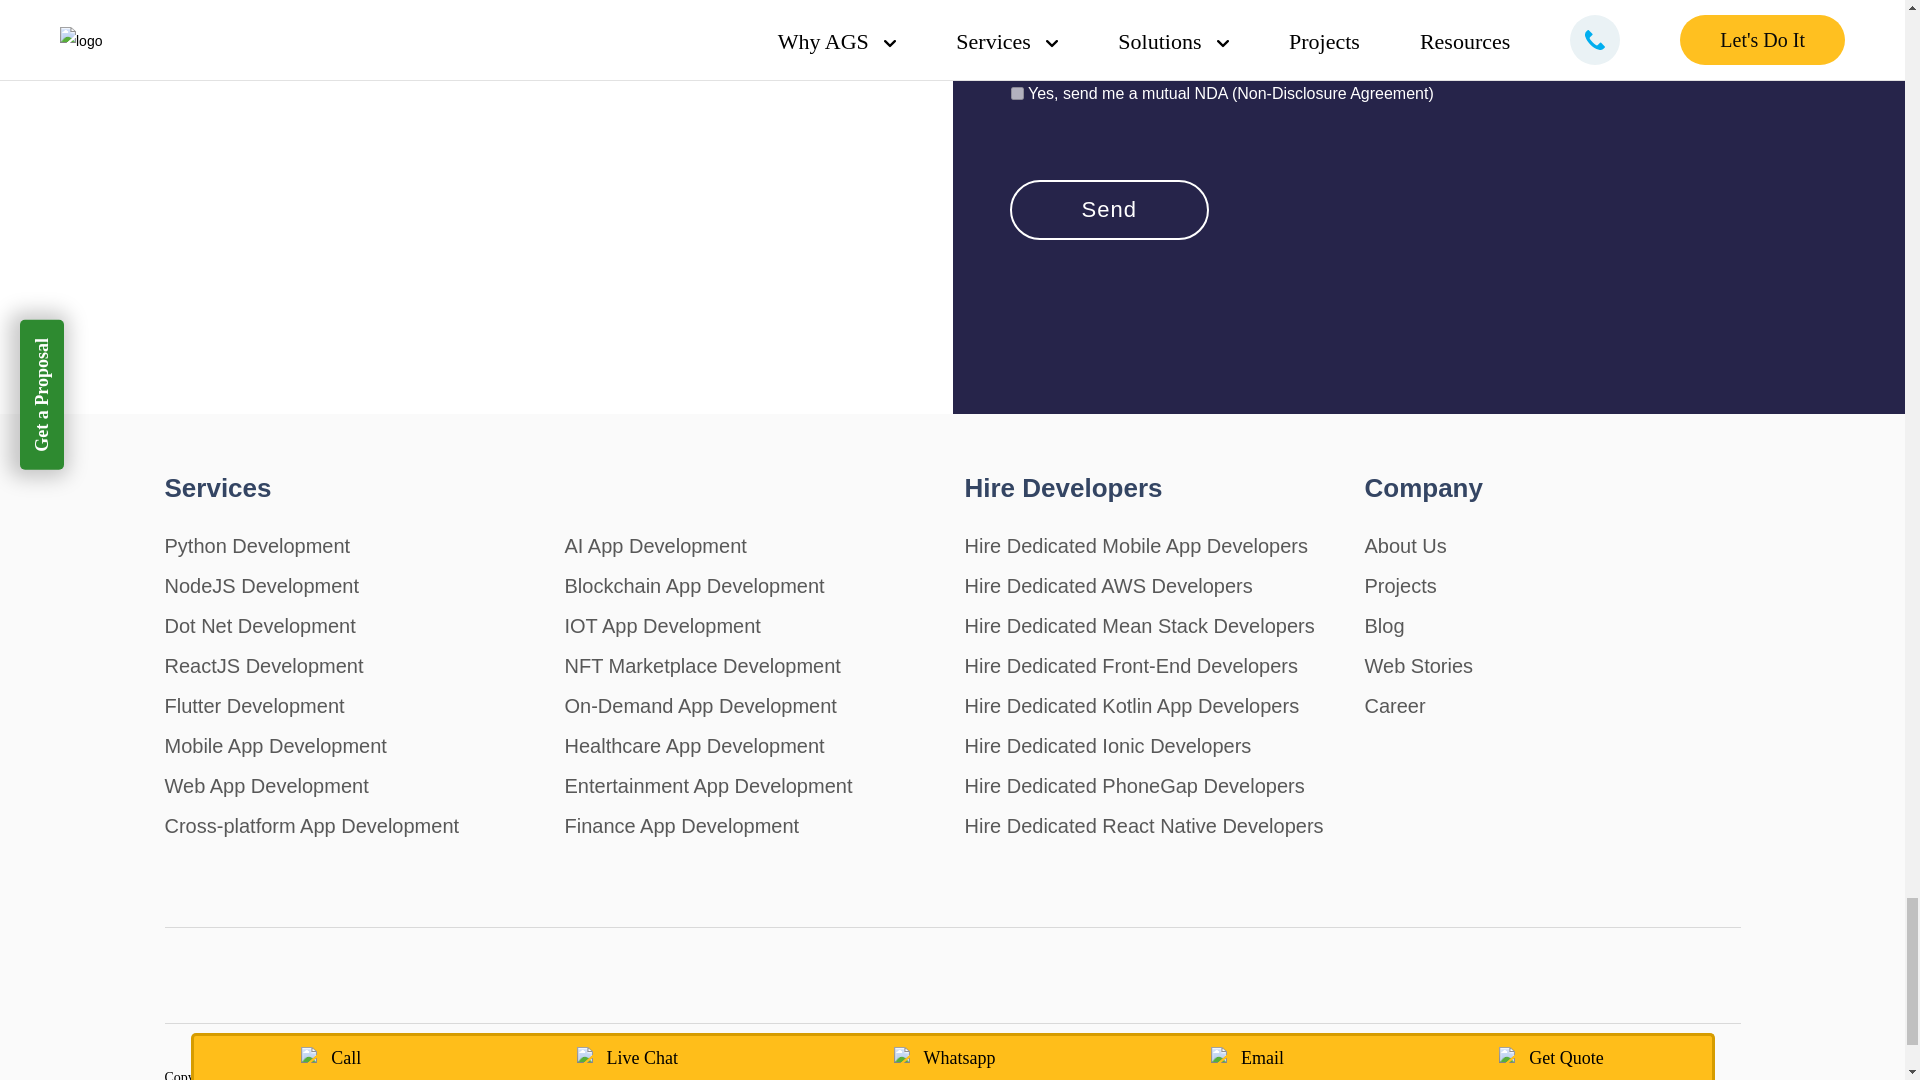  What do you see at coordinates (1109, 210) in the screenshot?
I see `Send` at bounding box center [1109, 210].